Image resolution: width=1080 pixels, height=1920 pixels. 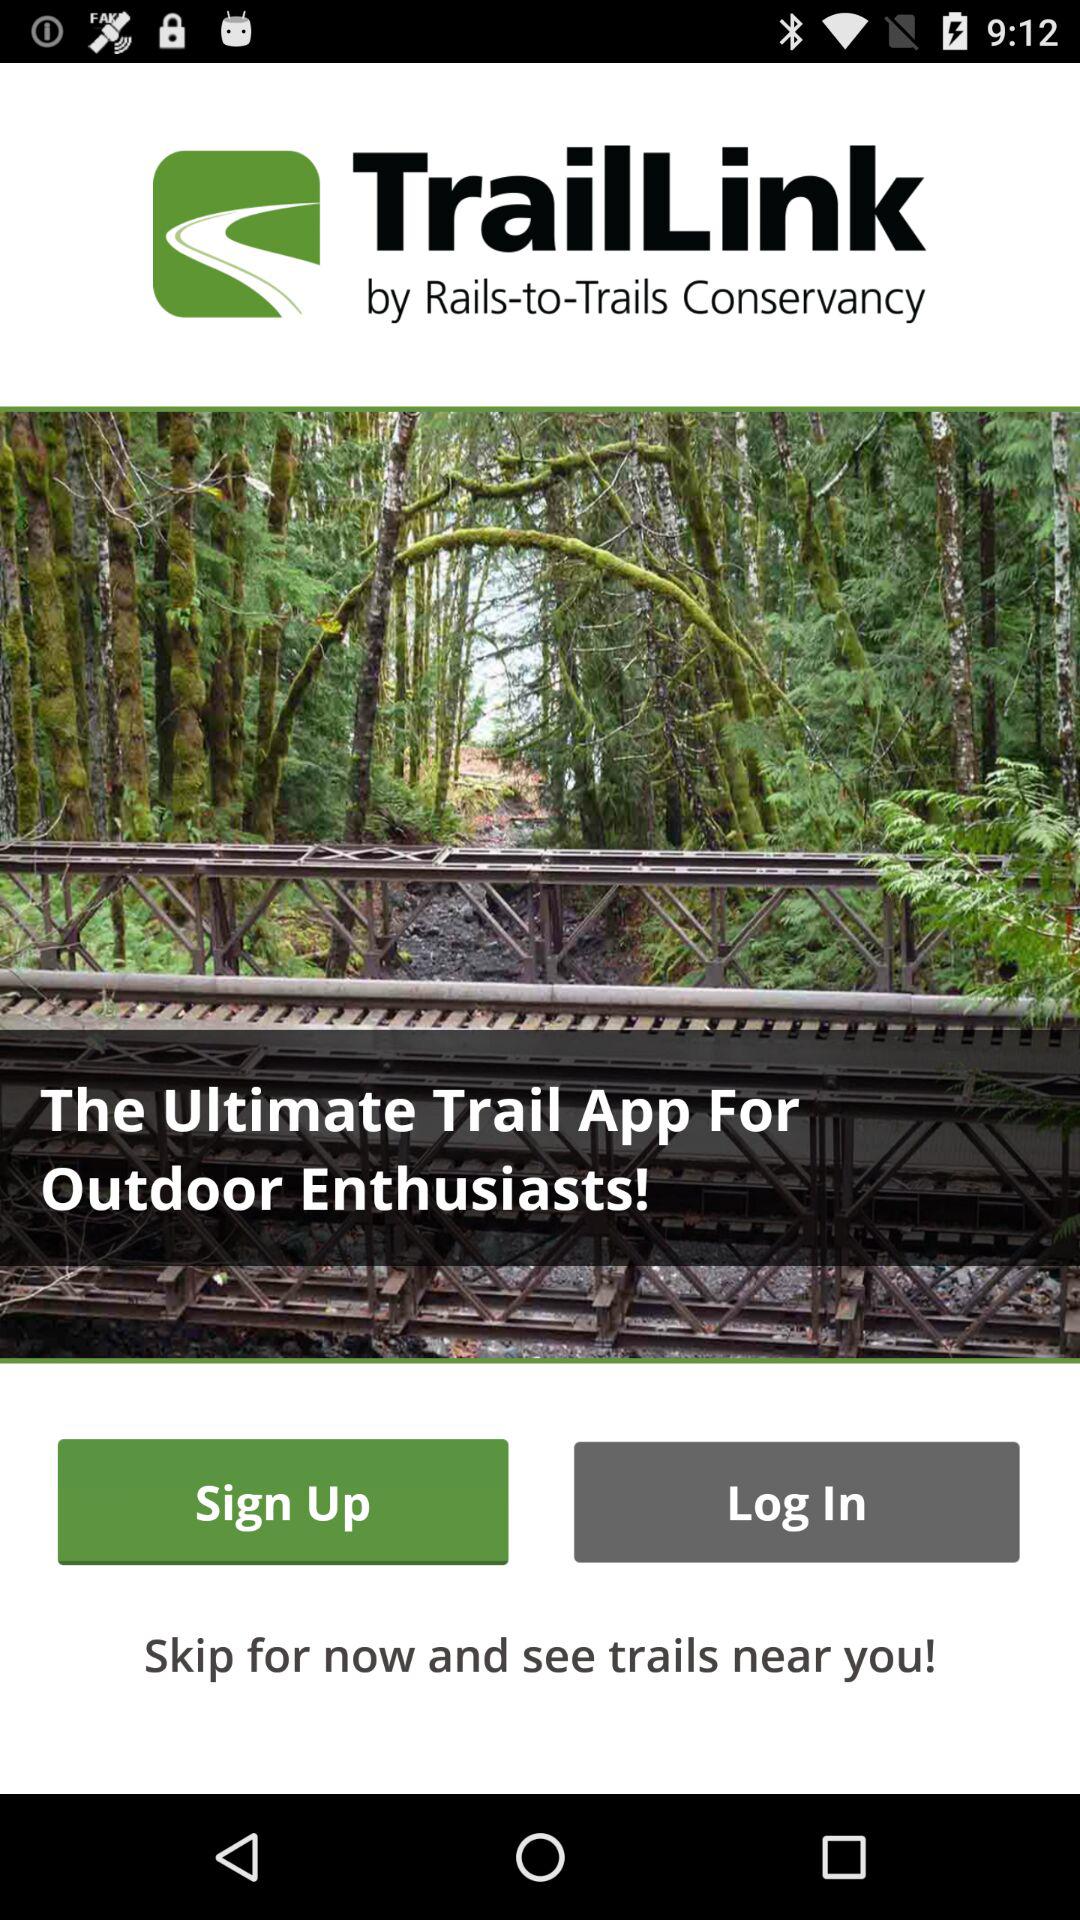 What do you see at coordinates (282, 1502) in the screenshot?
I see `click the icon to the left of the log in icon` at bounding box center [282, 1502].